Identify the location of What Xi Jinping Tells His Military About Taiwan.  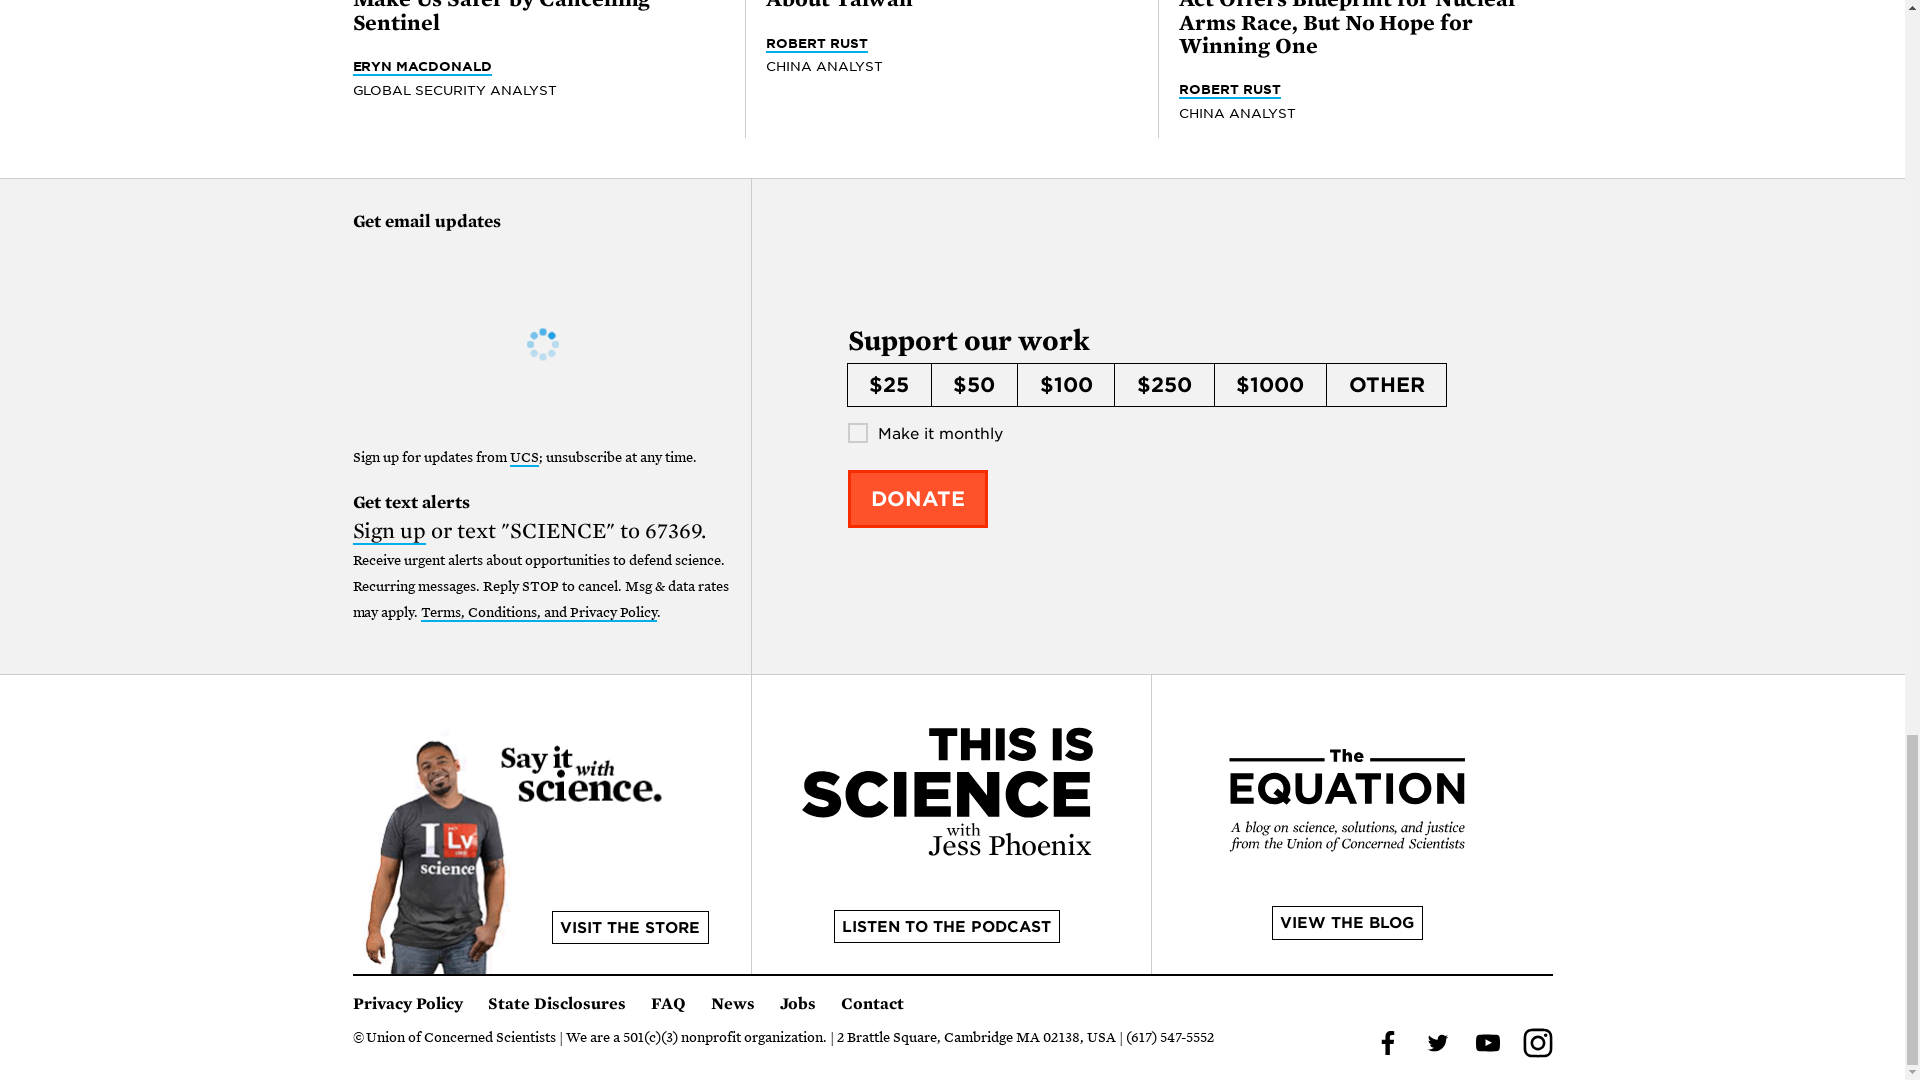
(944, 6).